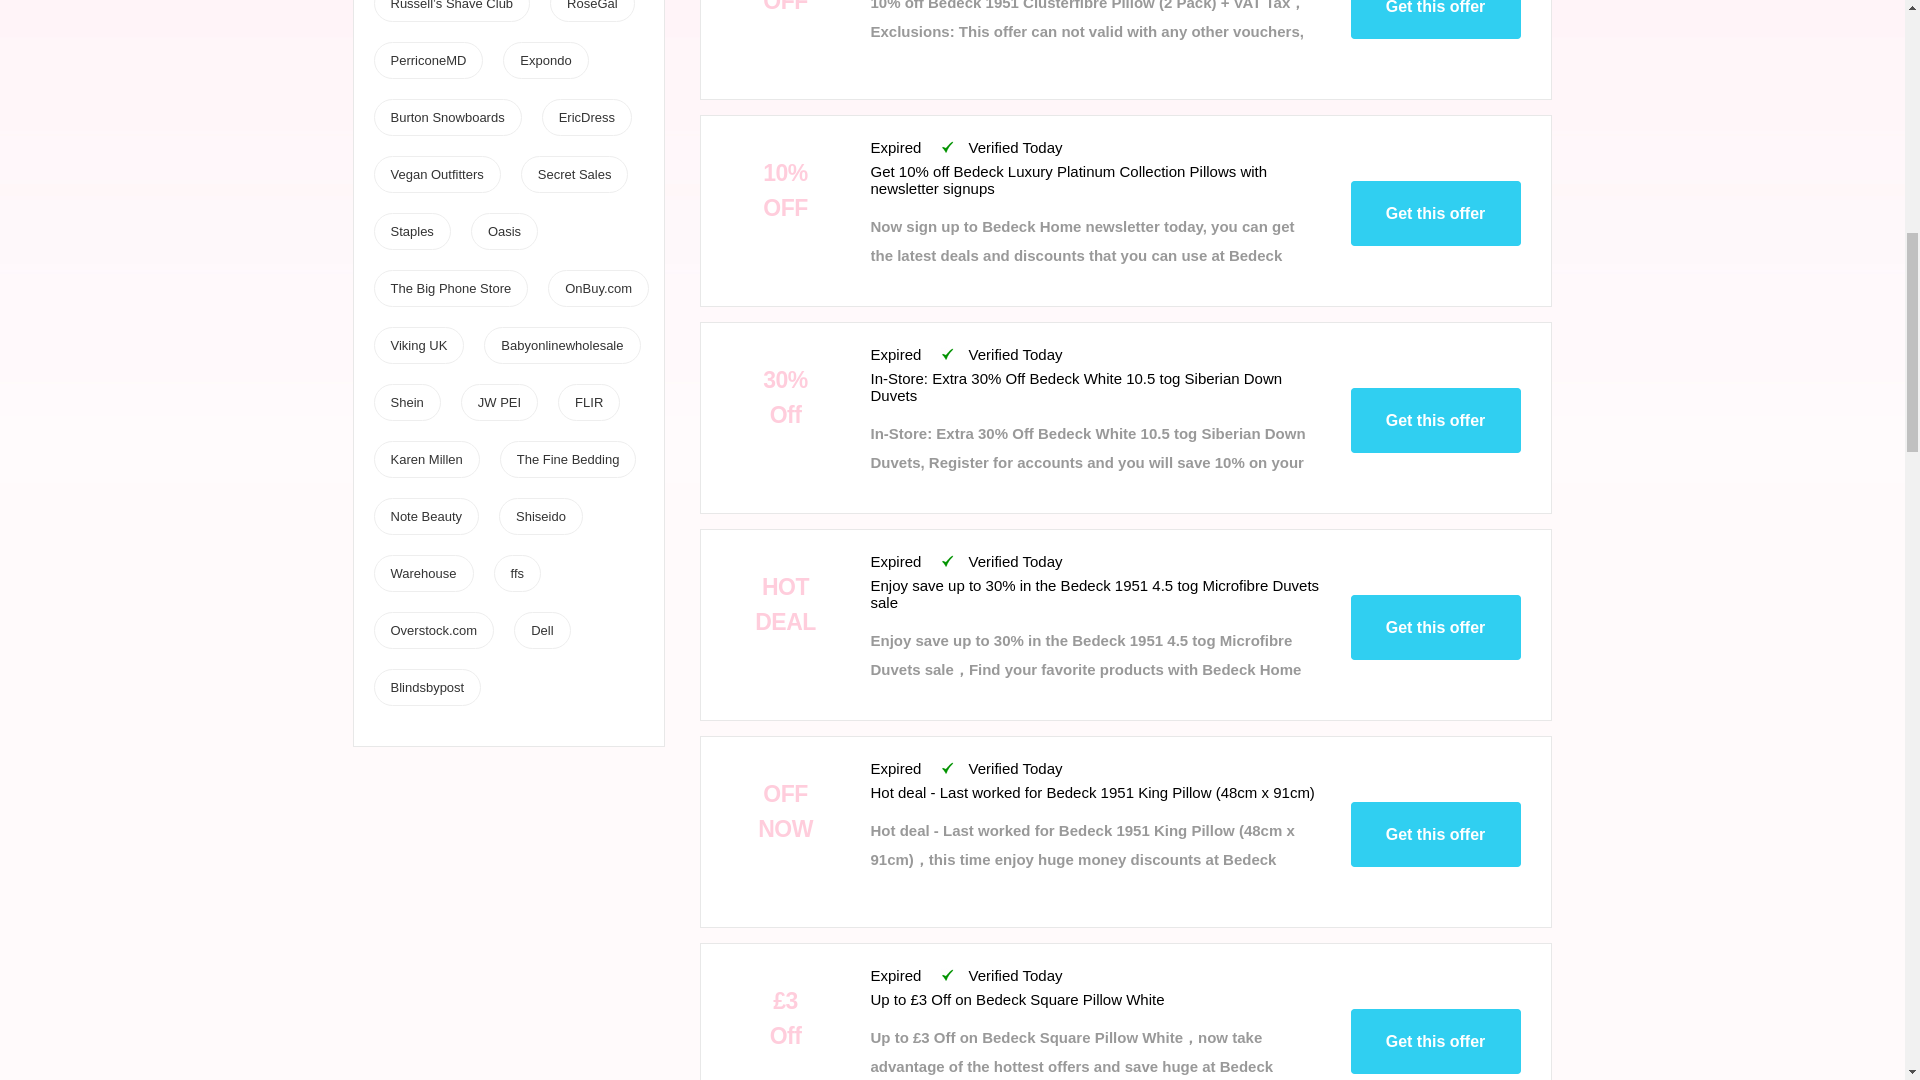  I want to click on EricDress, so click(586, 118).